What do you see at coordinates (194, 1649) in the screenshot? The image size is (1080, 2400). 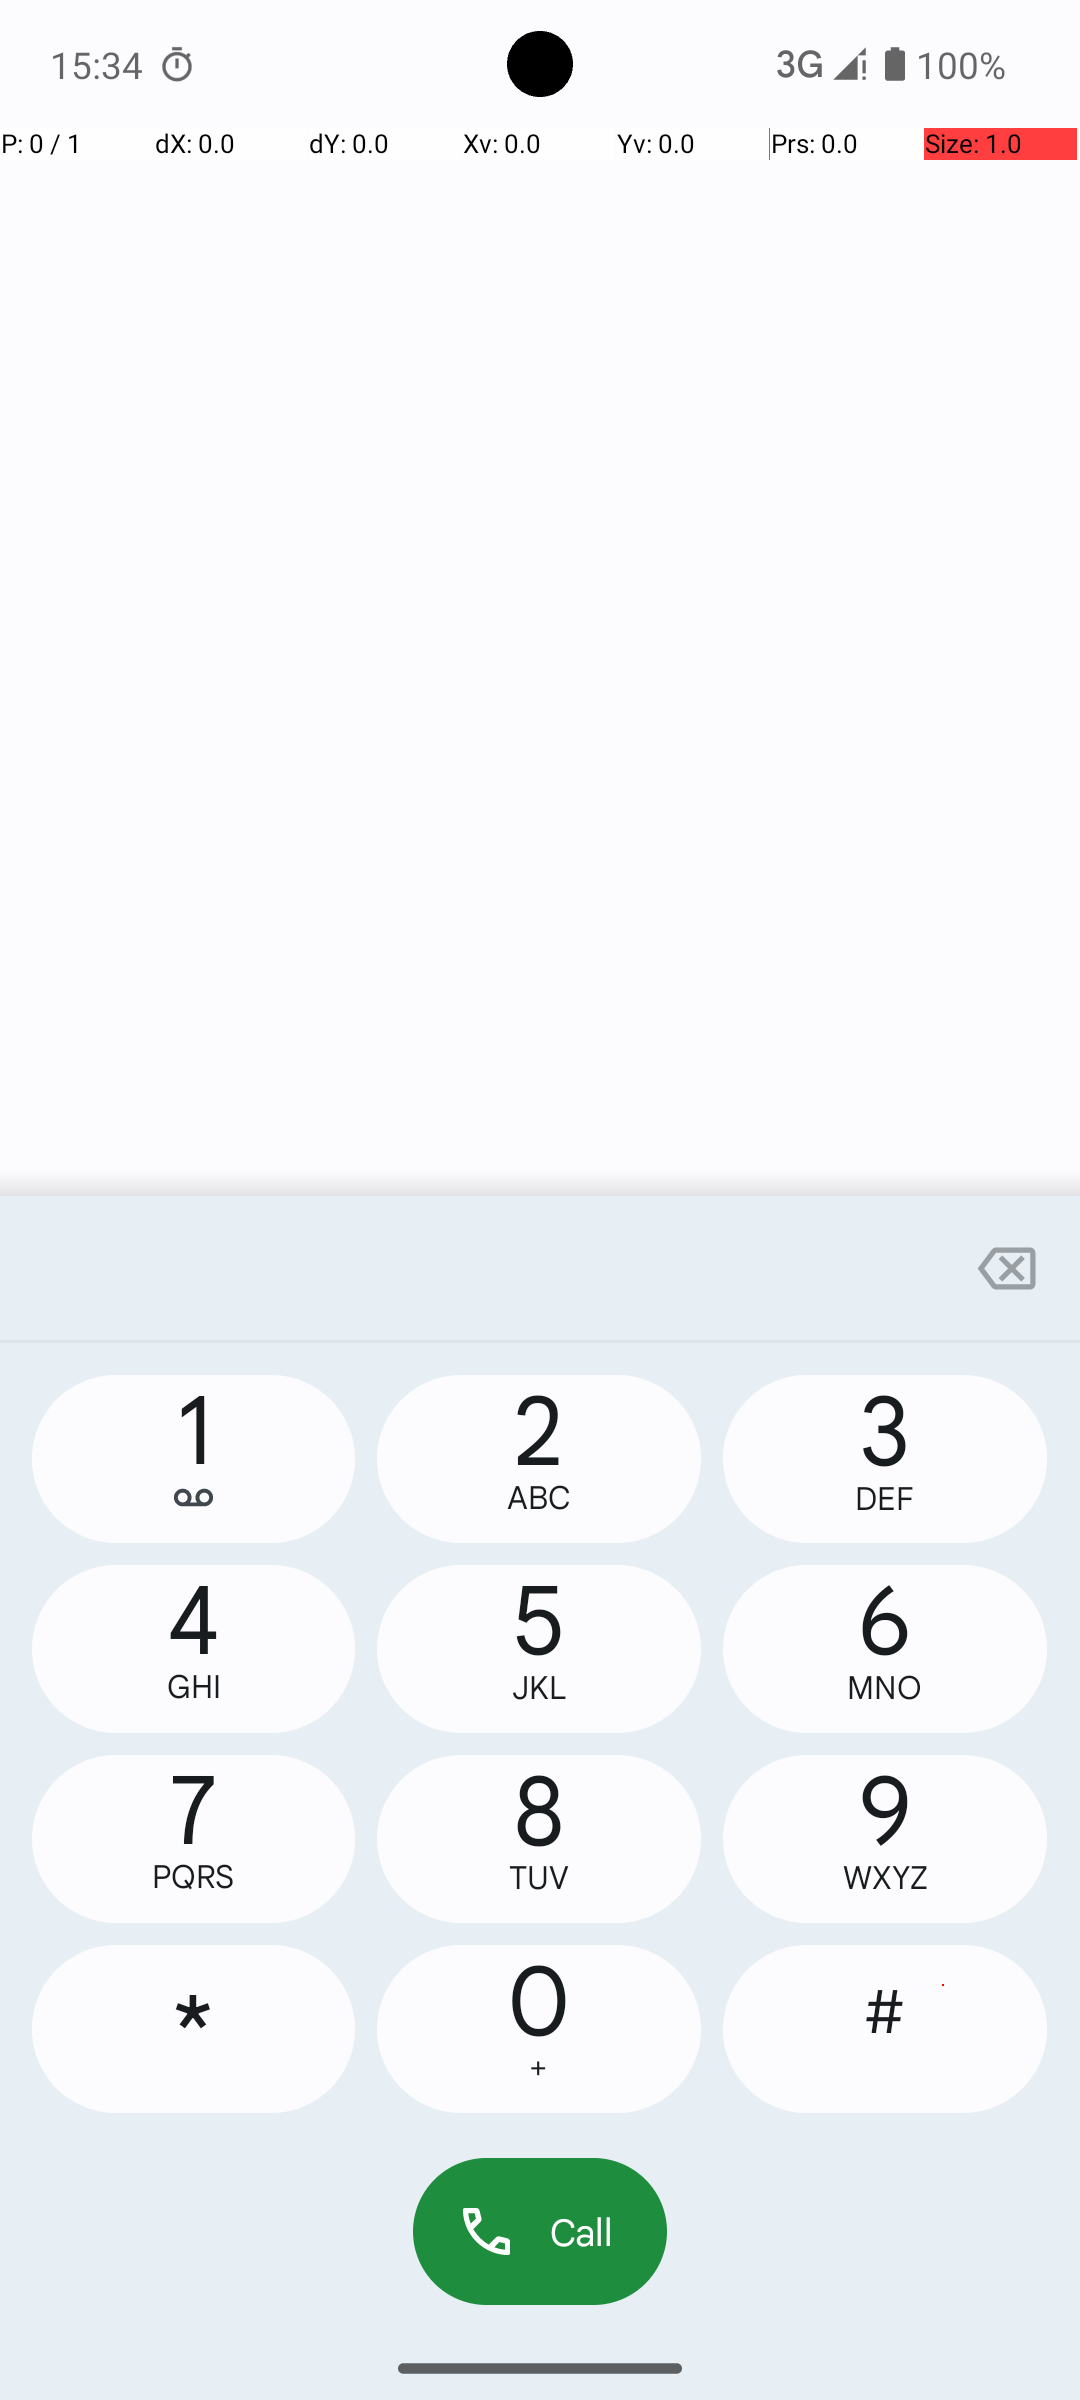 I see `4,GHI` at bounding box center [194, 1649].